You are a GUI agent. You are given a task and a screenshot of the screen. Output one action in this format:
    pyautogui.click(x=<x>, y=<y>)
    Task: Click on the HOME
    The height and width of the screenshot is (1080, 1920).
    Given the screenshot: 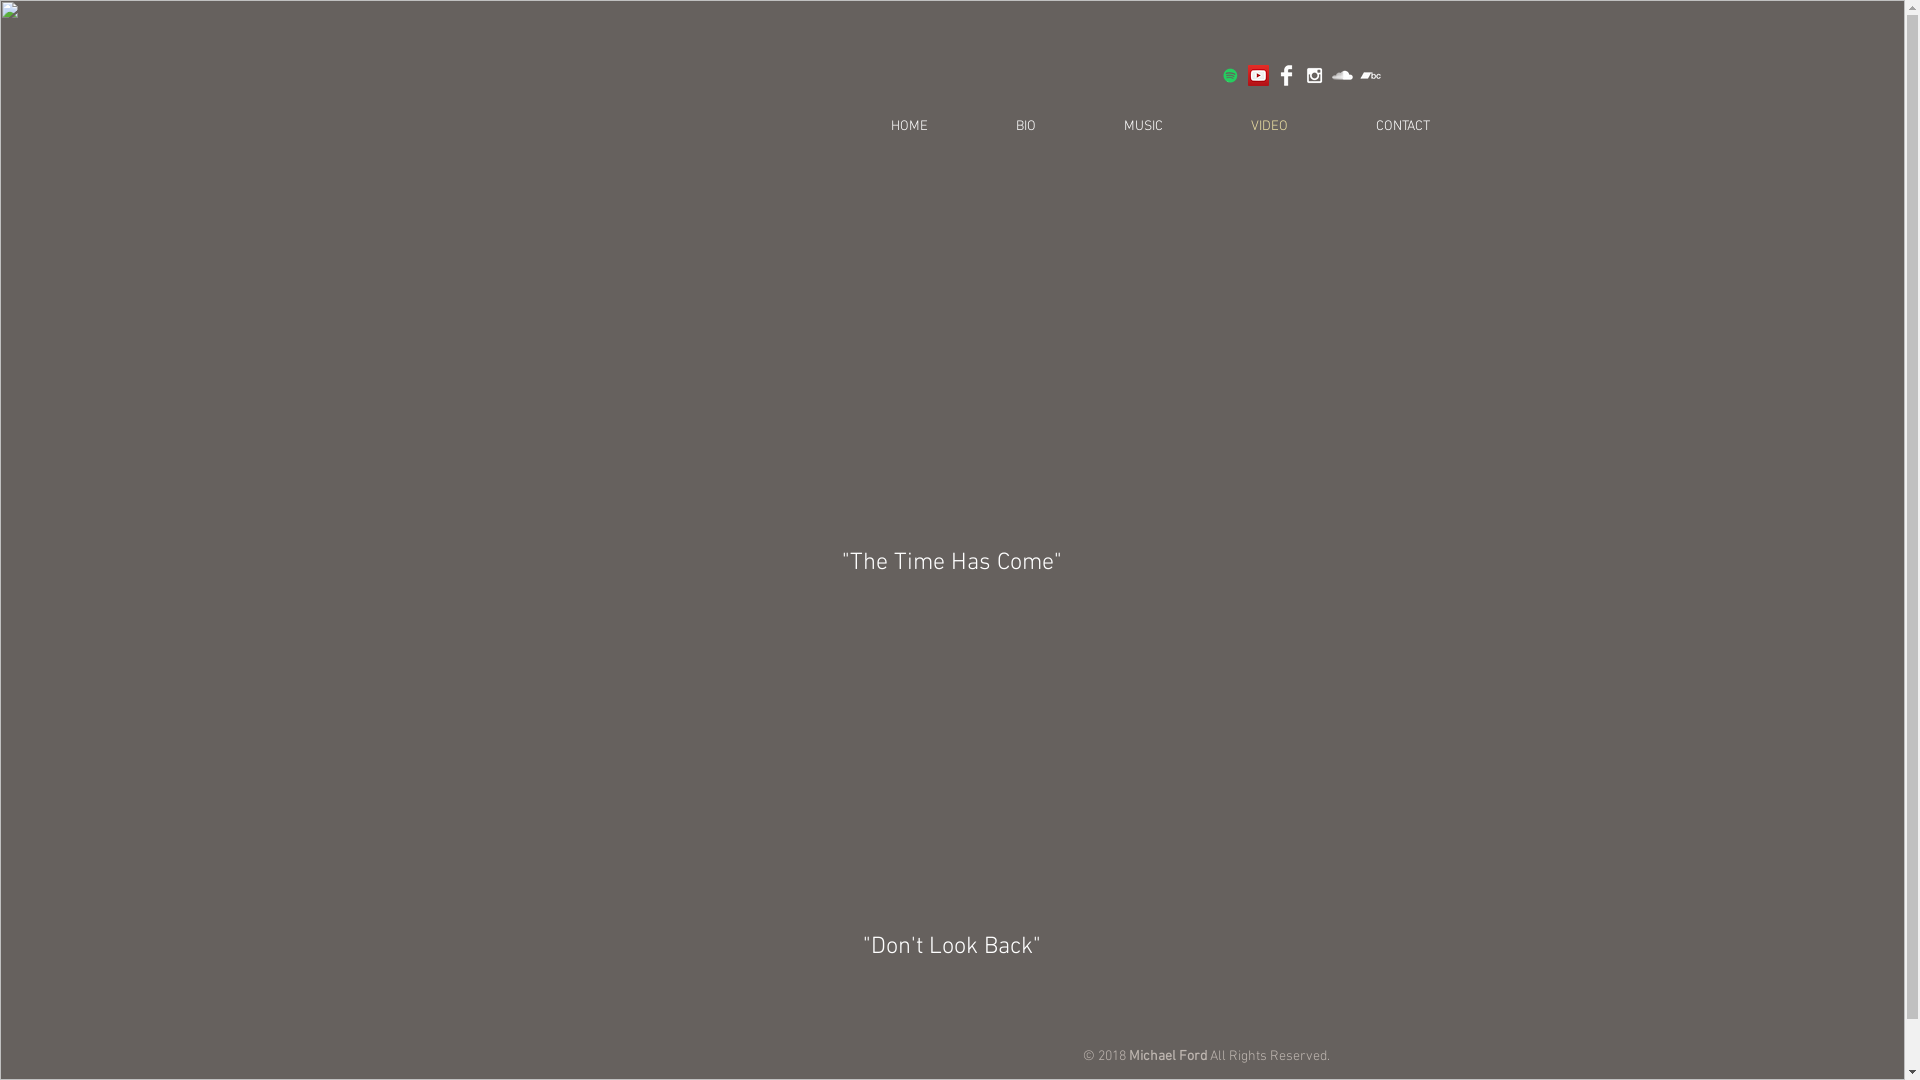 What is the action you would take?
    pyautogui.click(x=877, y=127)
    